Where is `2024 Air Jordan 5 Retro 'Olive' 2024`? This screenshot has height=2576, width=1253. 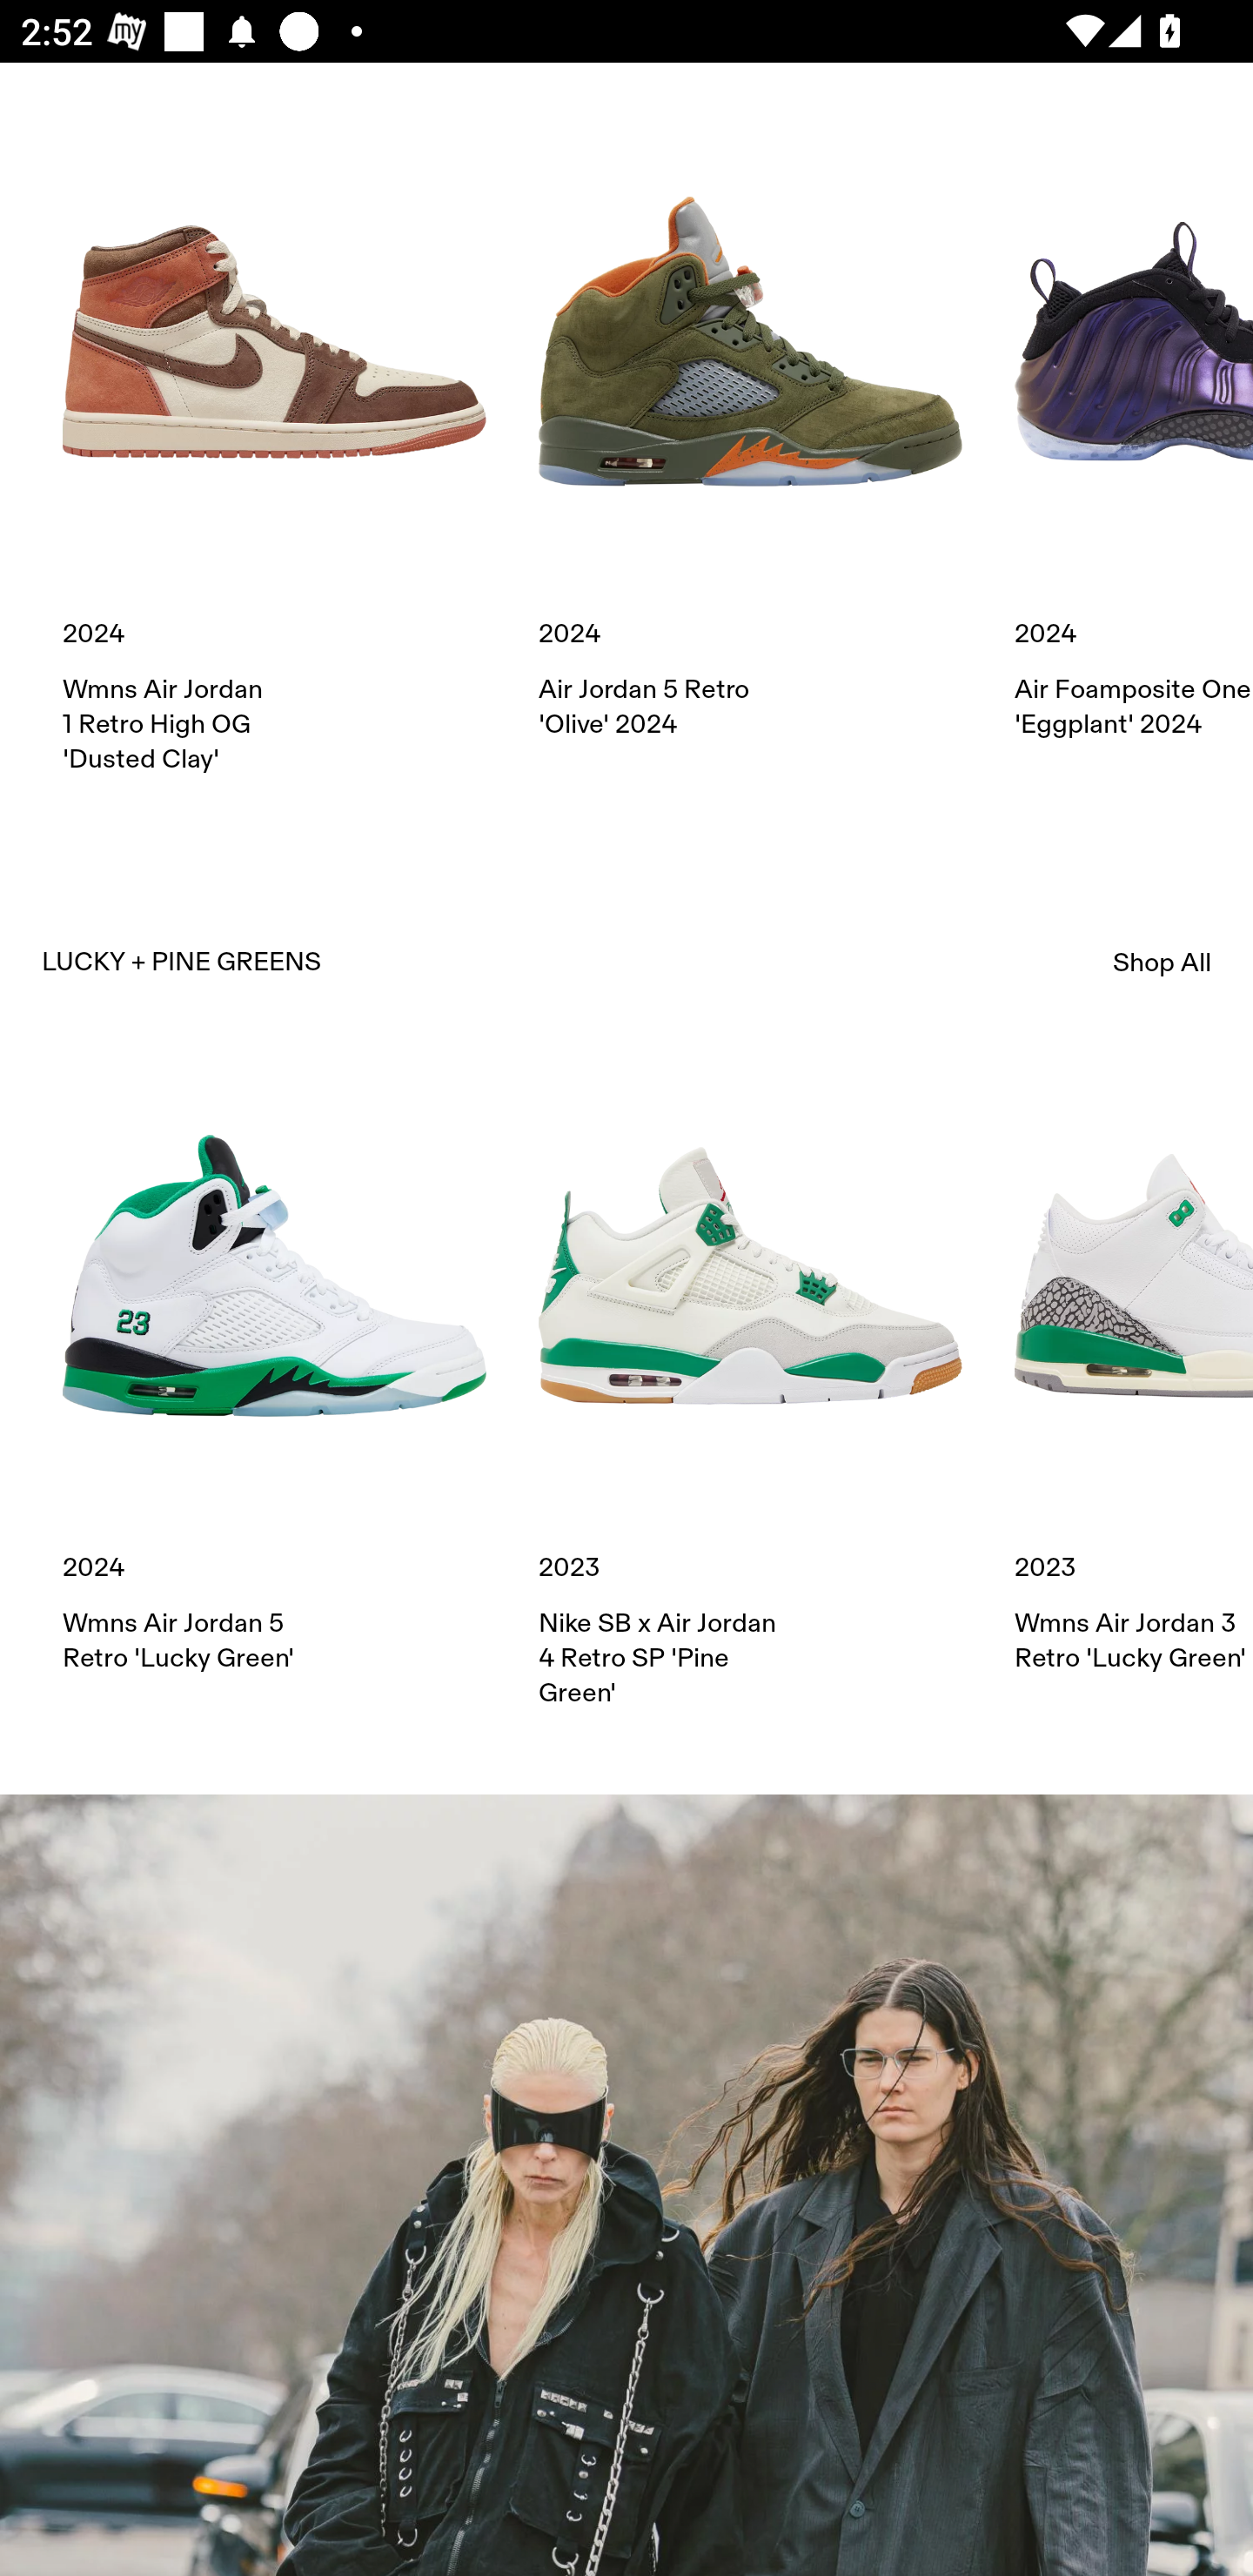
2024 Air Jordan 5 Retro 'Olive' 2024 is located at coordinates (750, 435).